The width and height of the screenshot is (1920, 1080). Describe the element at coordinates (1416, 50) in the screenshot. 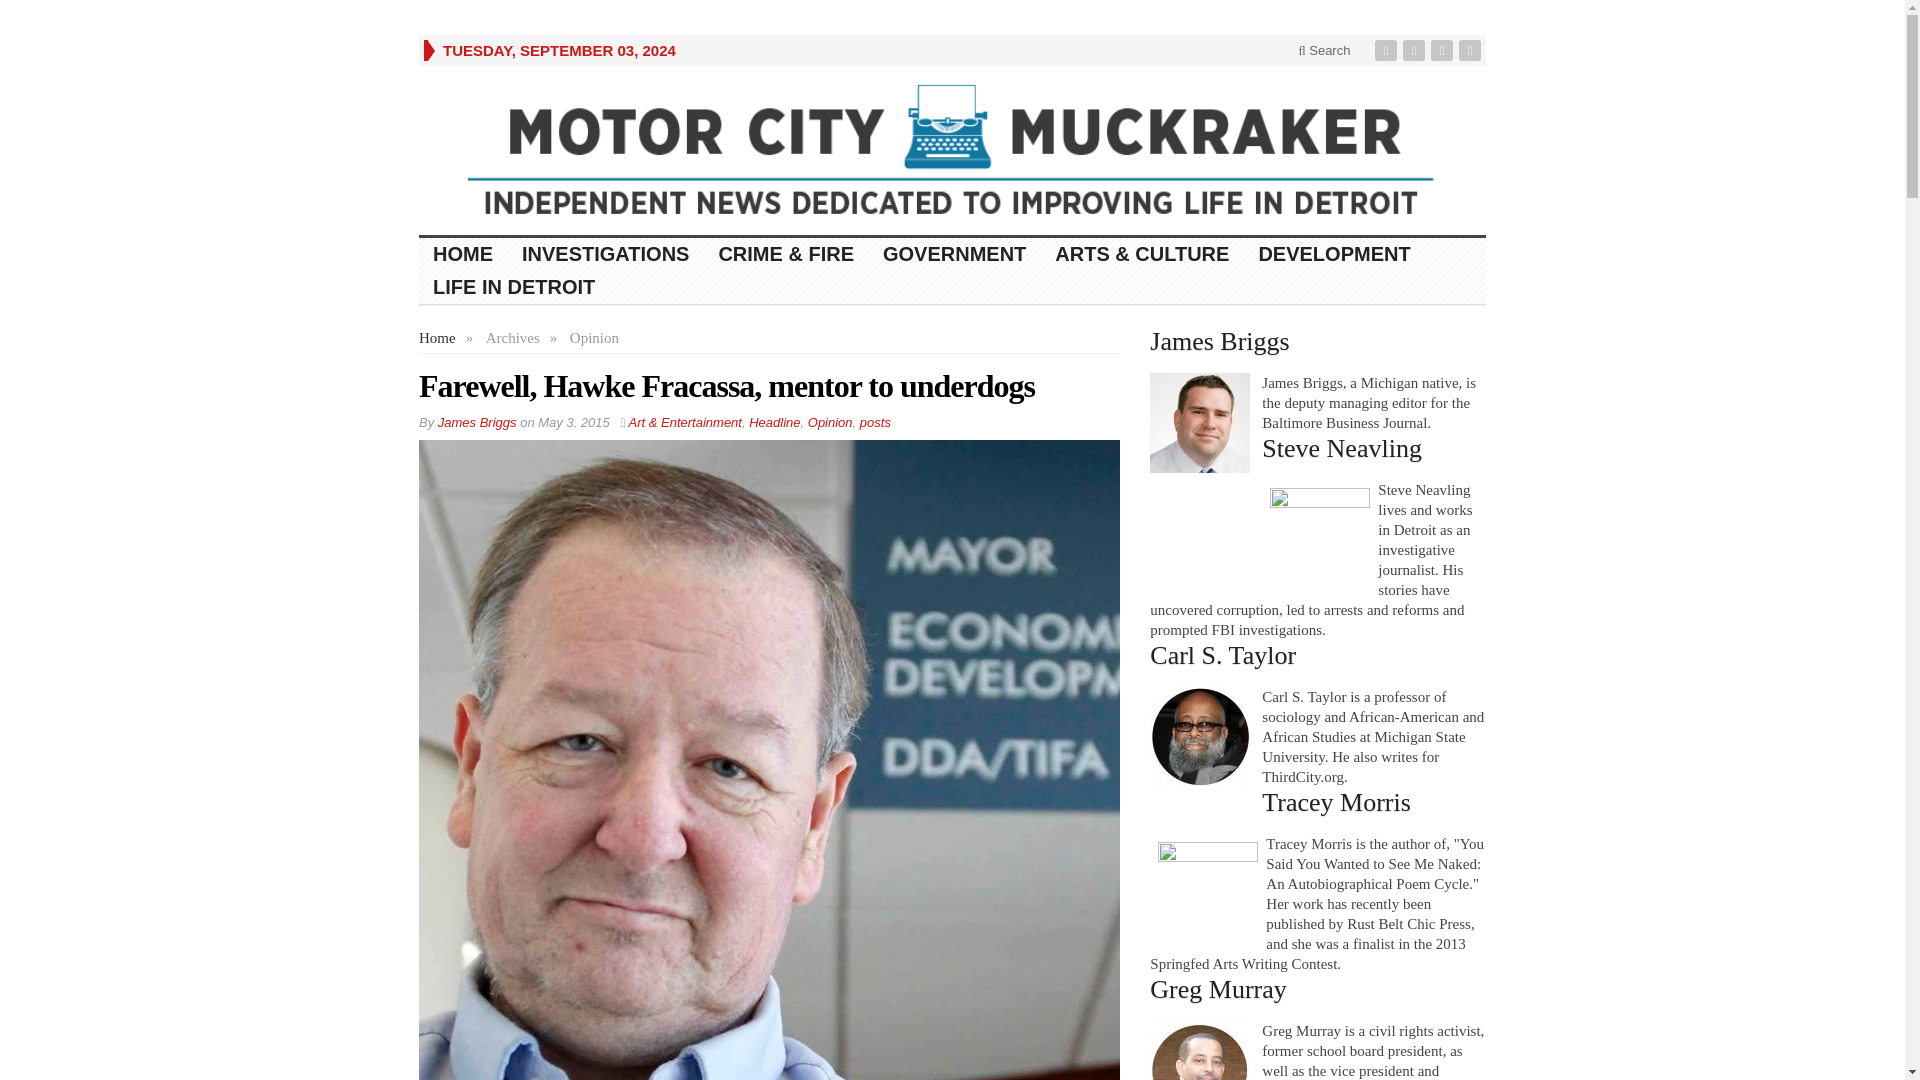

I see `Twitter` at that location.